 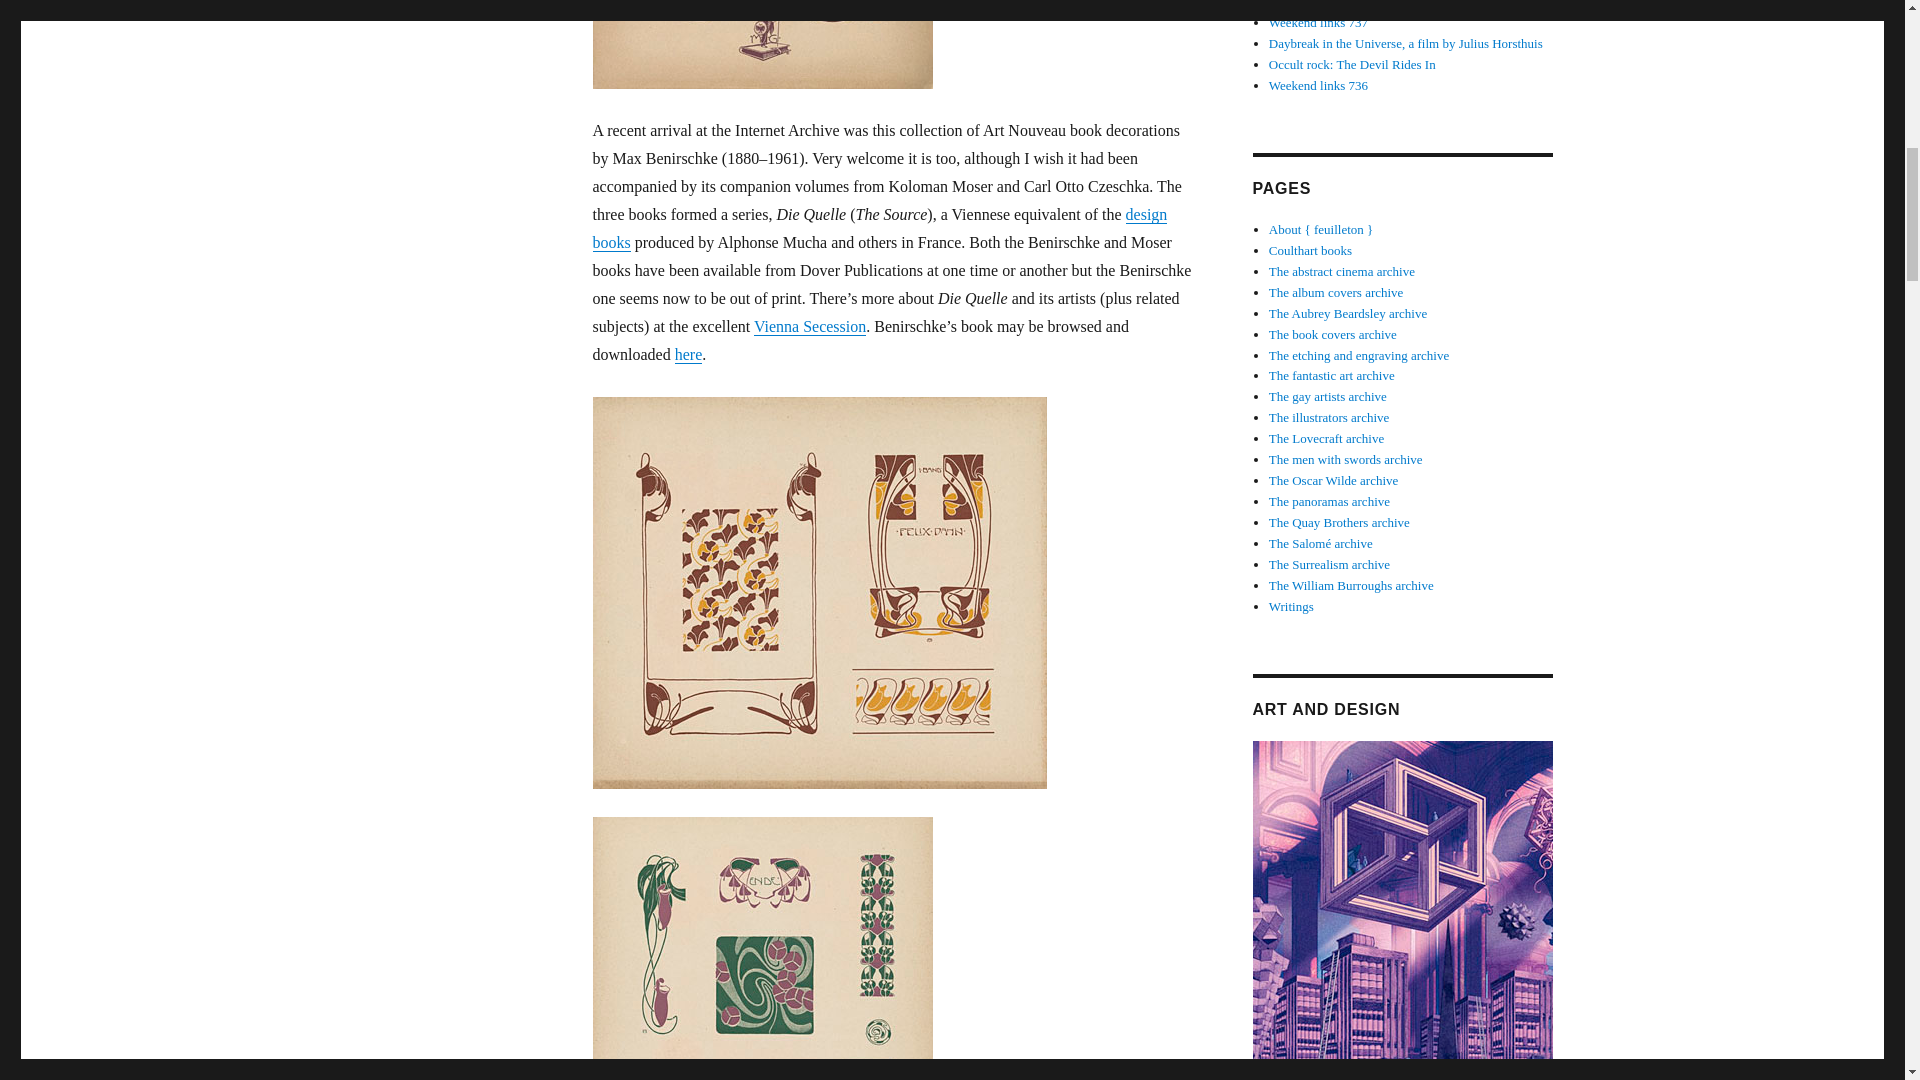 I want to click on Vienna Secession, so click(x=810, y=326).